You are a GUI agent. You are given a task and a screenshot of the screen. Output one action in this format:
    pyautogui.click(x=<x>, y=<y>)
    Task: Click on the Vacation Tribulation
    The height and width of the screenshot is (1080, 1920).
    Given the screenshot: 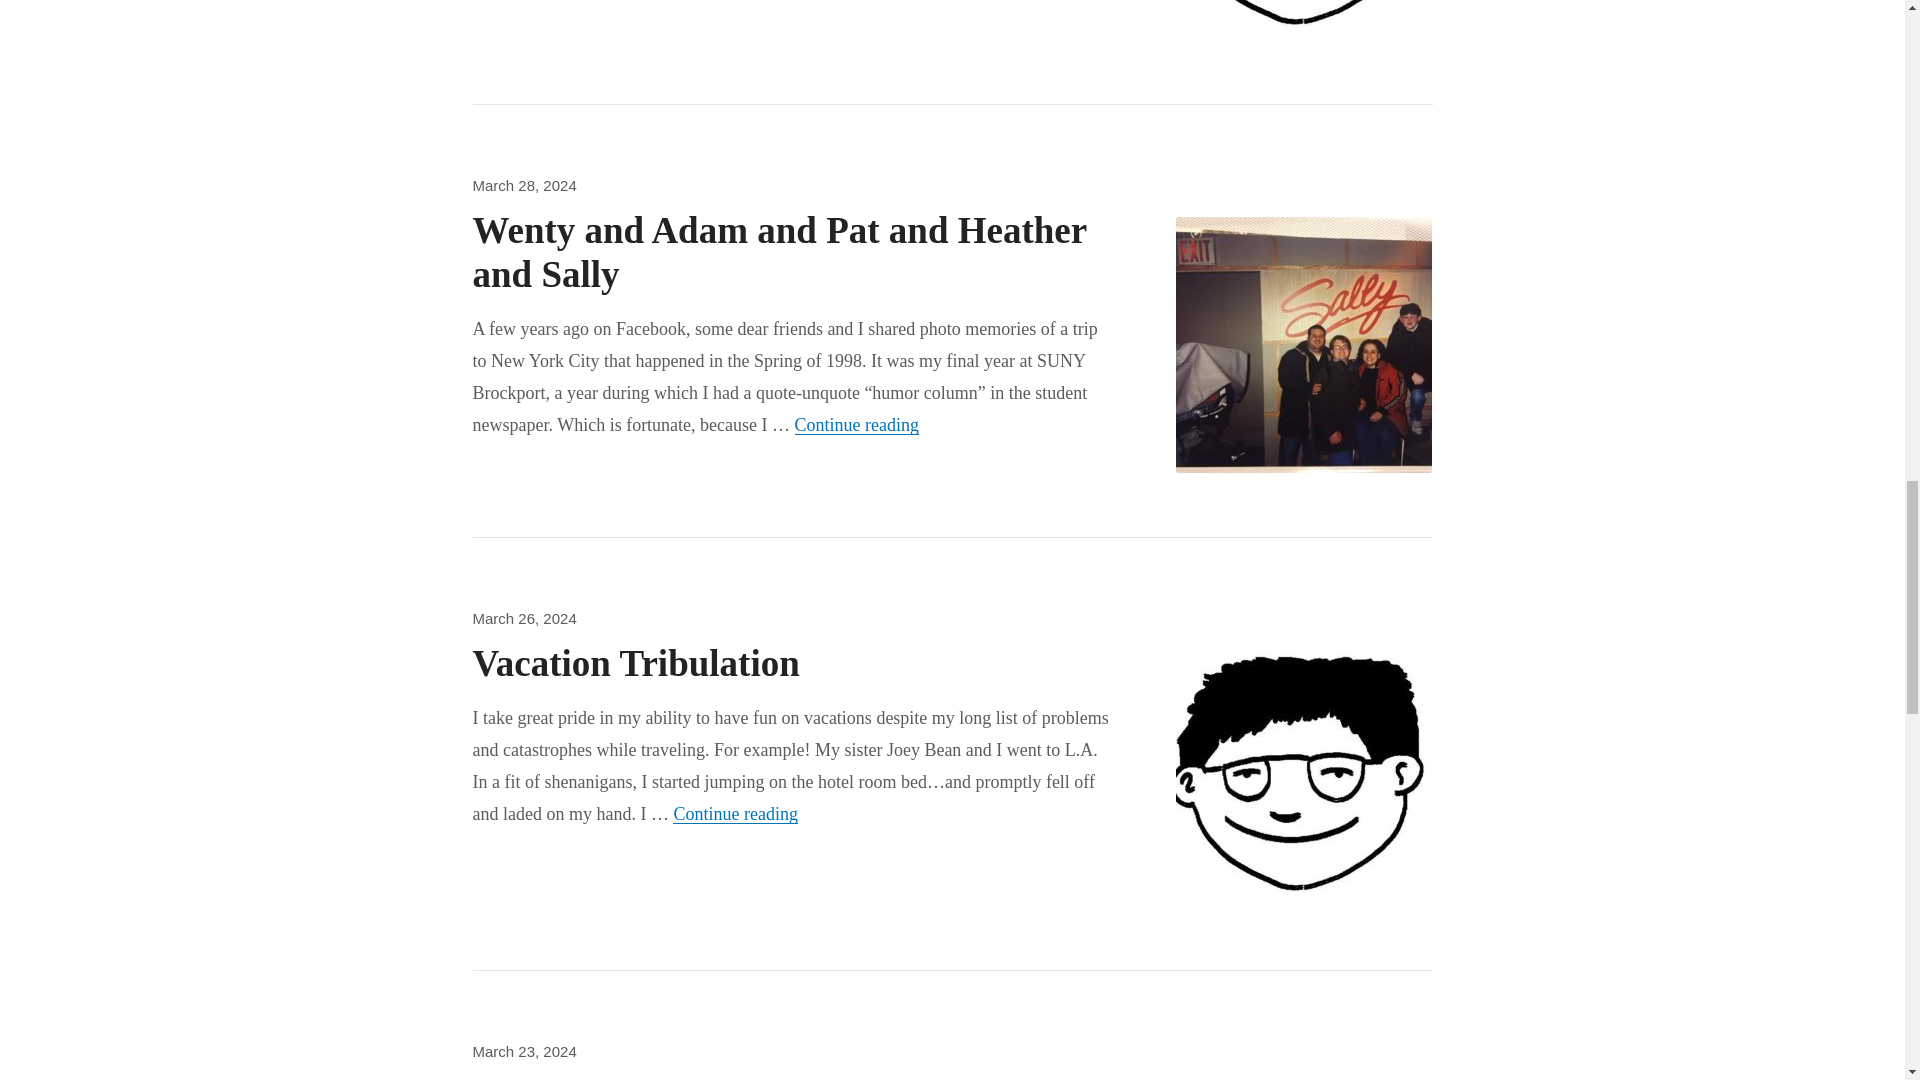 What is the action you would take?
    pyautogui.click(x=635, y=662)
    